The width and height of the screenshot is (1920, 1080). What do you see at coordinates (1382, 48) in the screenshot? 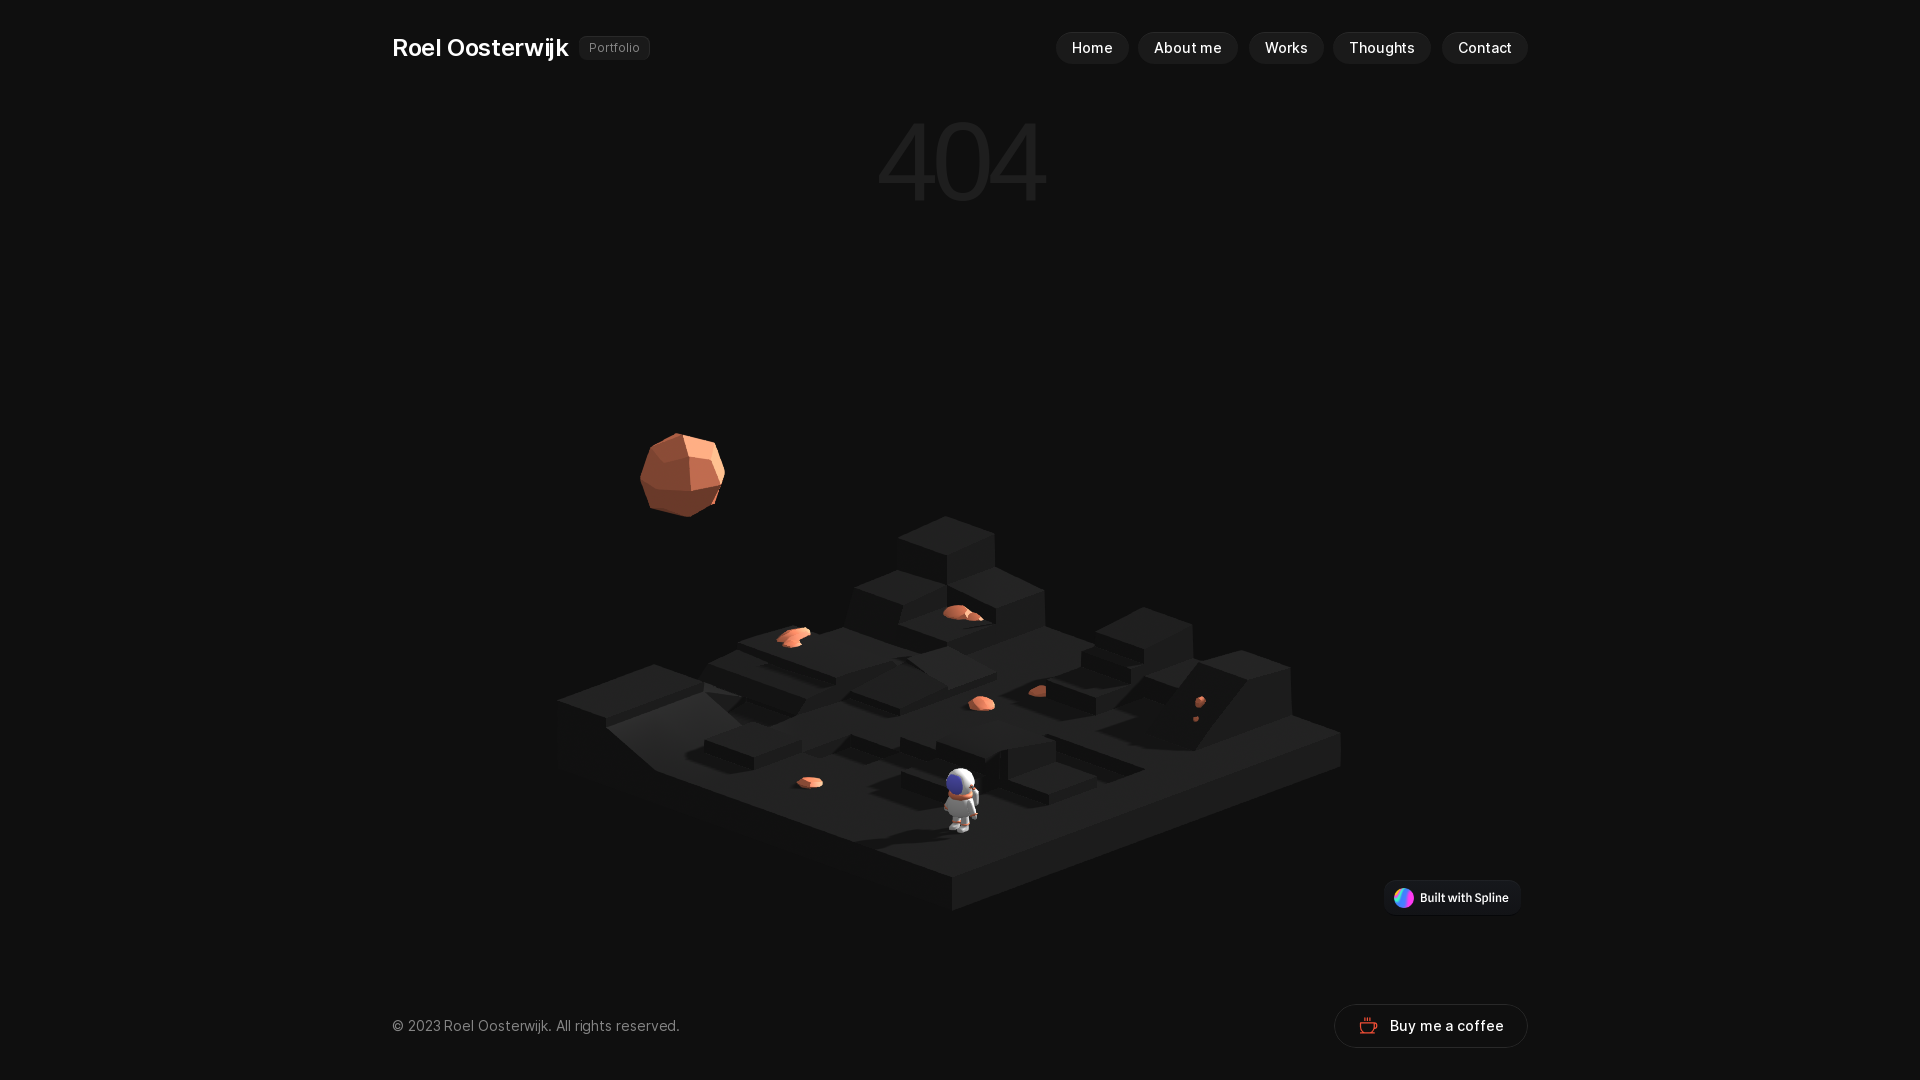
I see `Thoughts` at bounding box center [1382, 48].